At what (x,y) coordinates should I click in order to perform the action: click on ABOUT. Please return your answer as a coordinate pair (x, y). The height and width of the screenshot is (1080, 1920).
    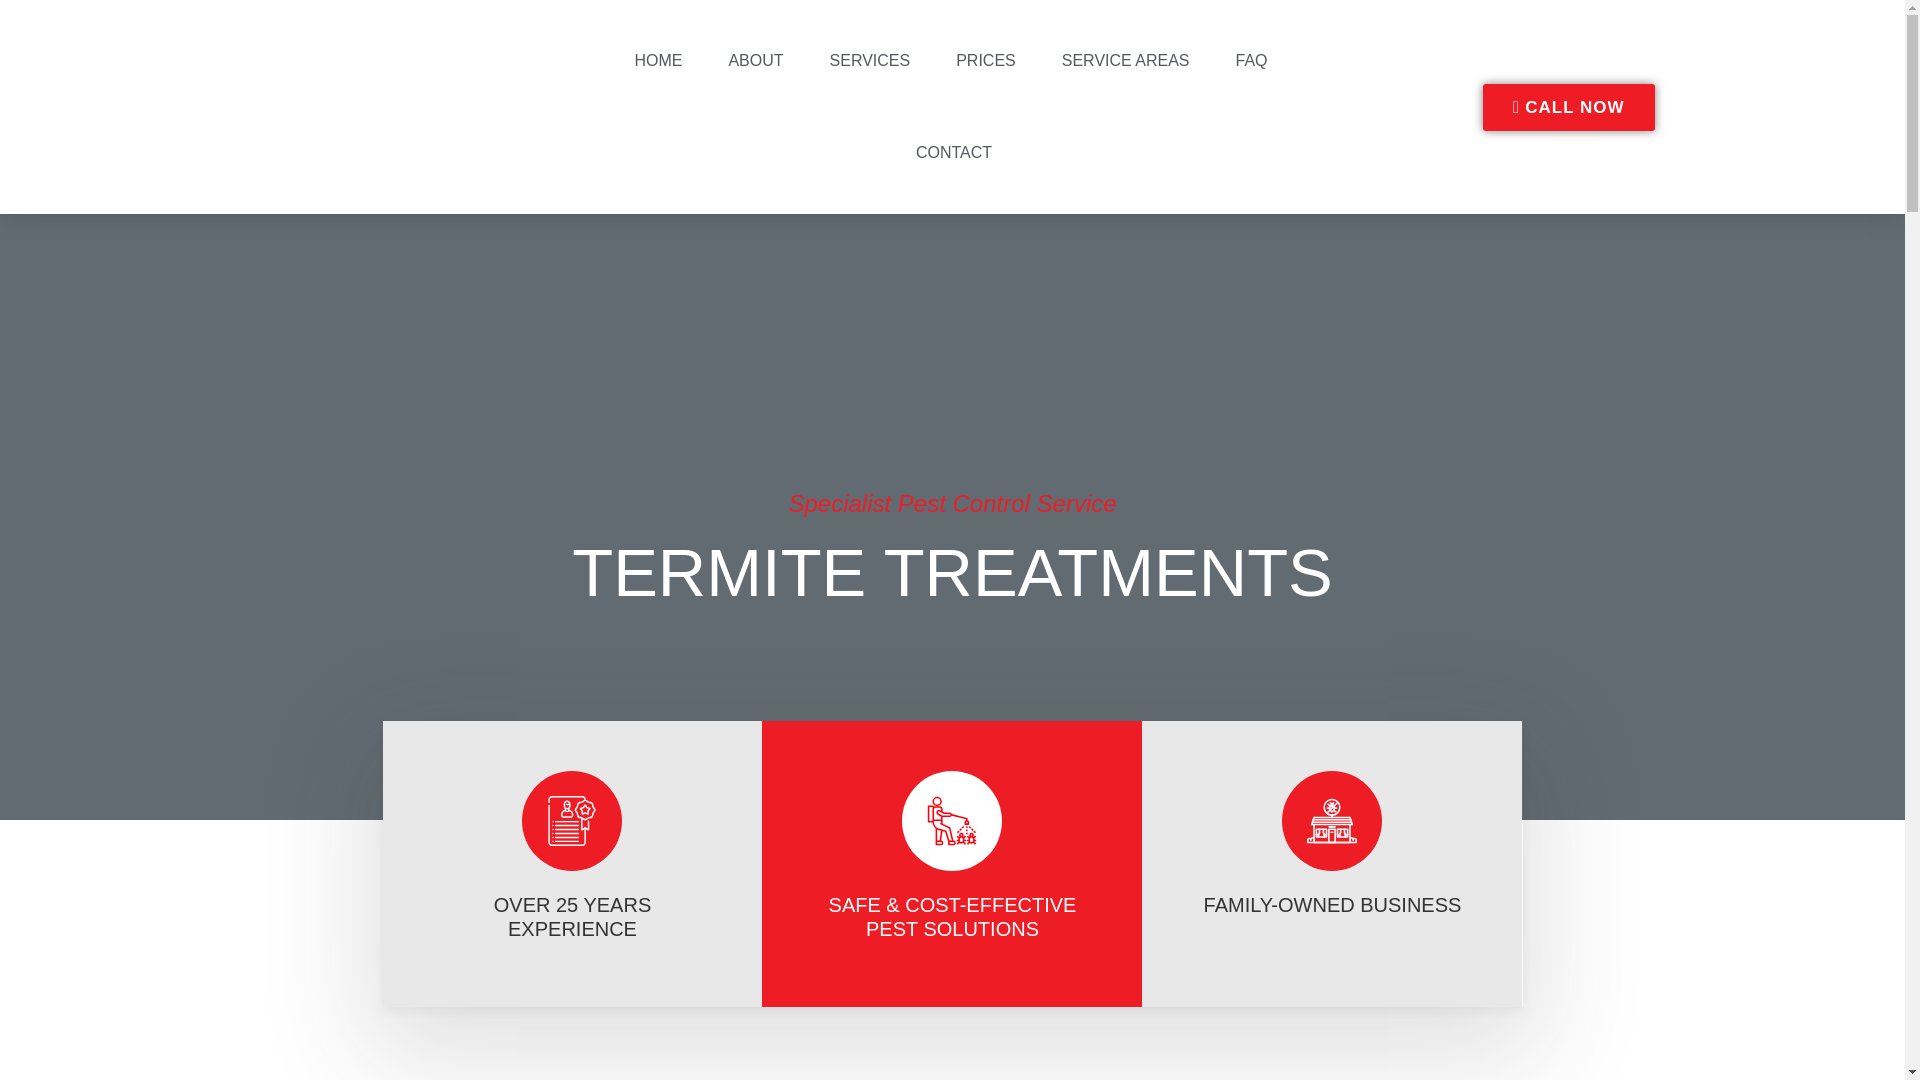
    Looking at the image, I should click on (755, 60).